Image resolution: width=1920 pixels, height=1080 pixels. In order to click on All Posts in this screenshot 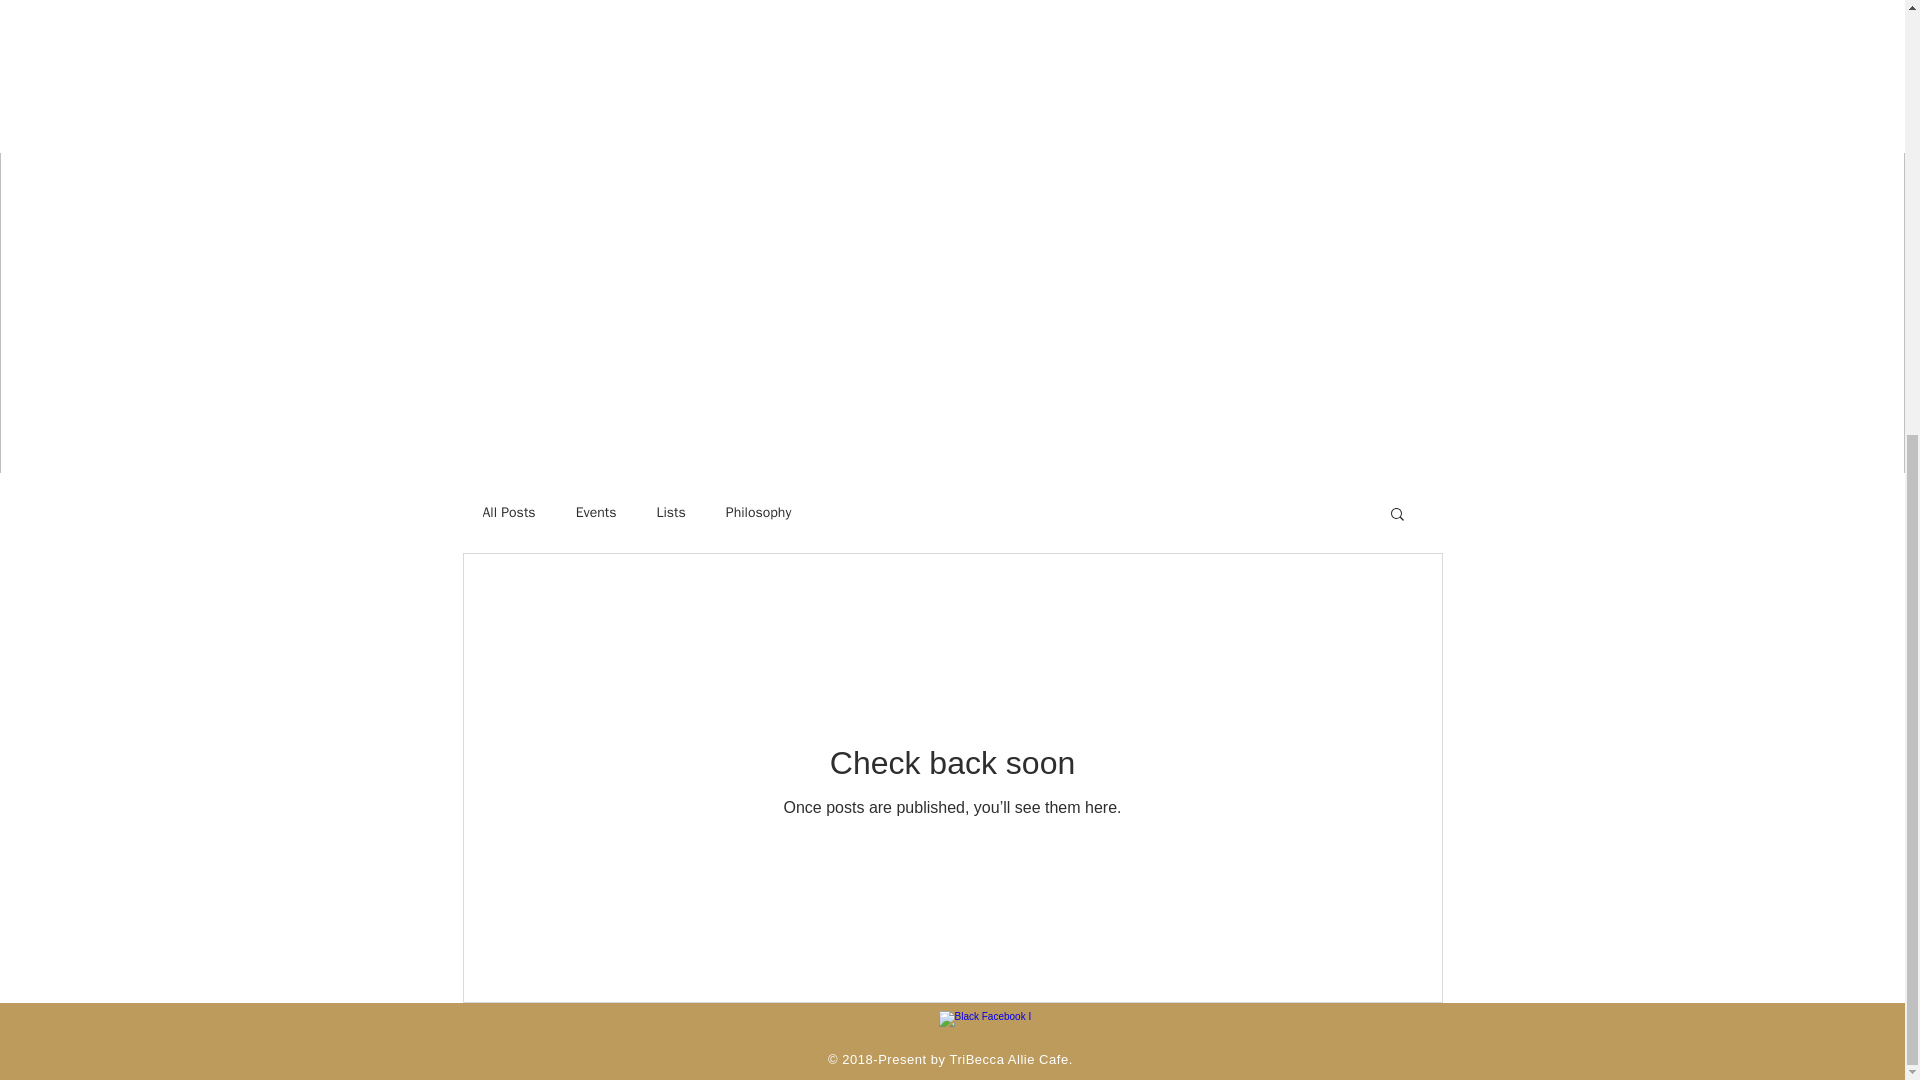, I will do `click(508, 512)`.